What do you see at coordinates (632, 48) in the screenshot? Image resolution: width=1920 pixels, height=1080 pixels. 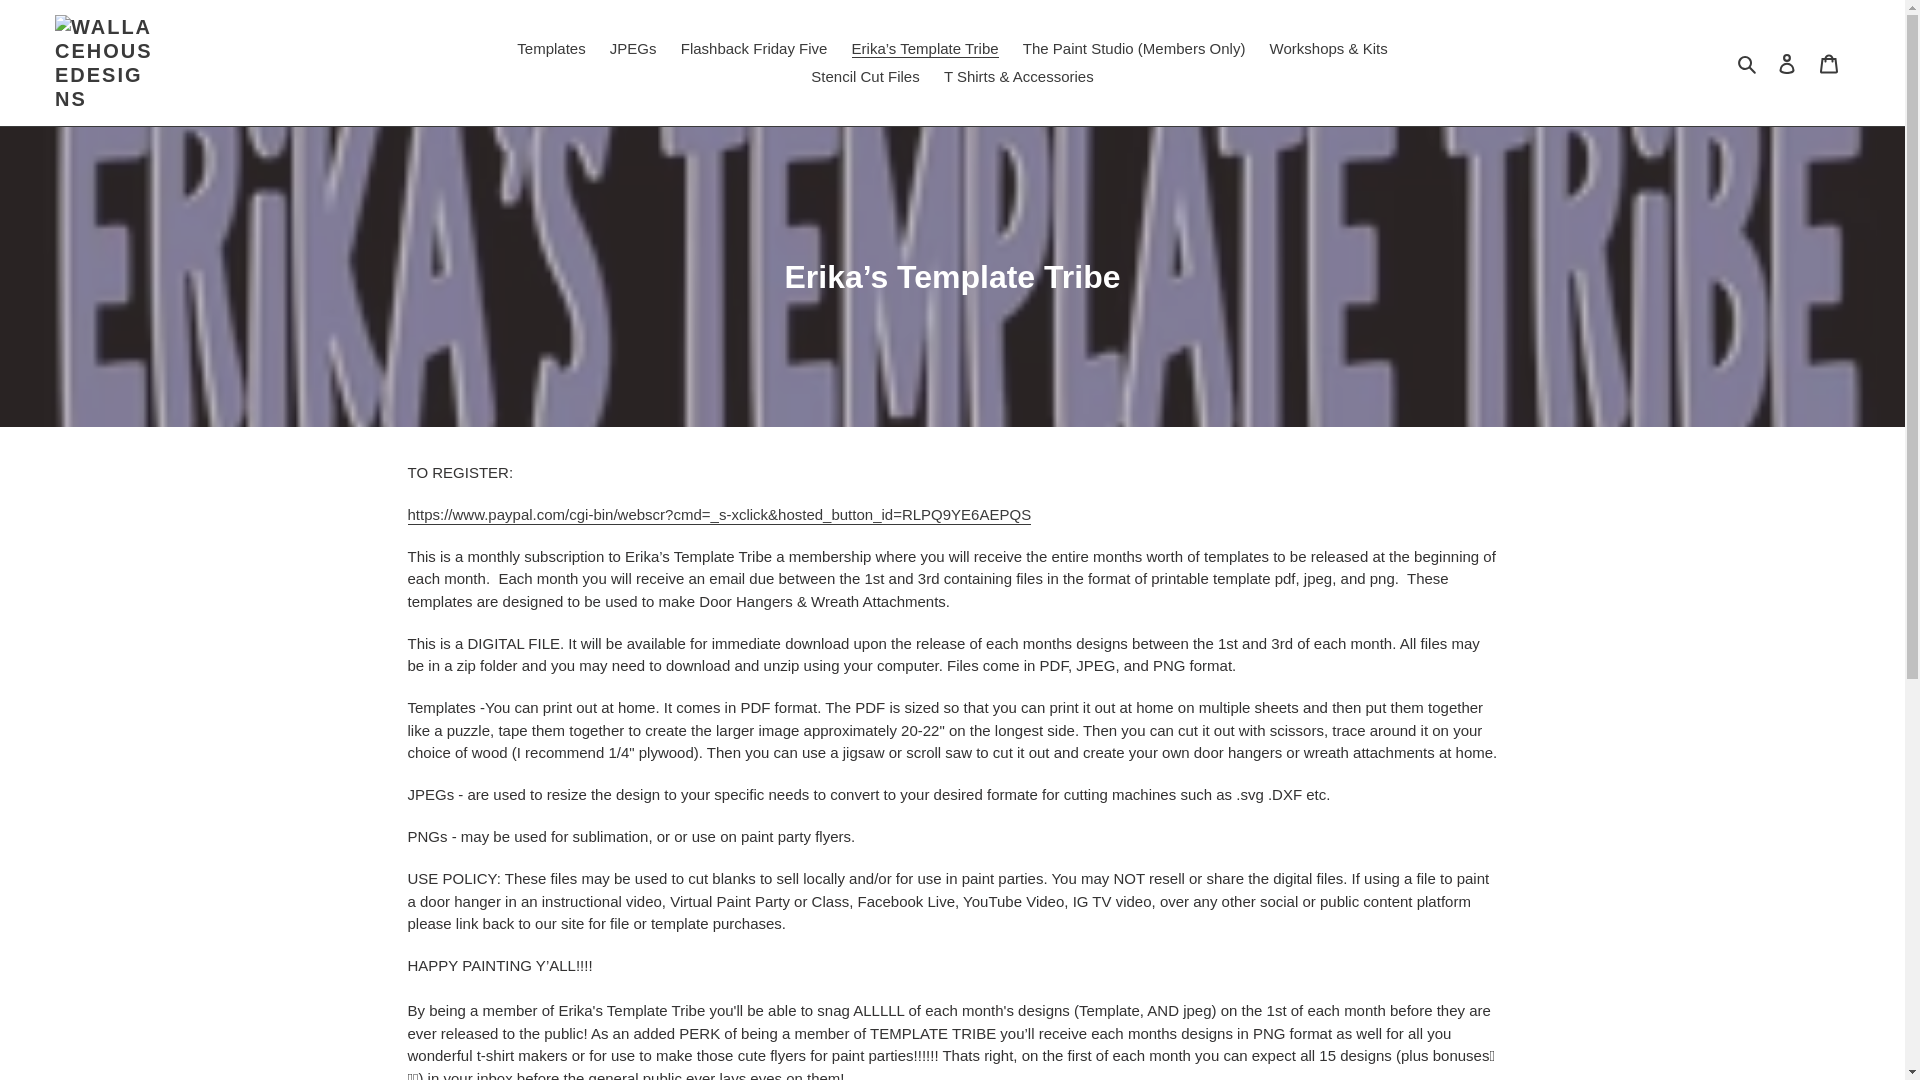 I see `JPEGs` at bounding box center [632, 48].